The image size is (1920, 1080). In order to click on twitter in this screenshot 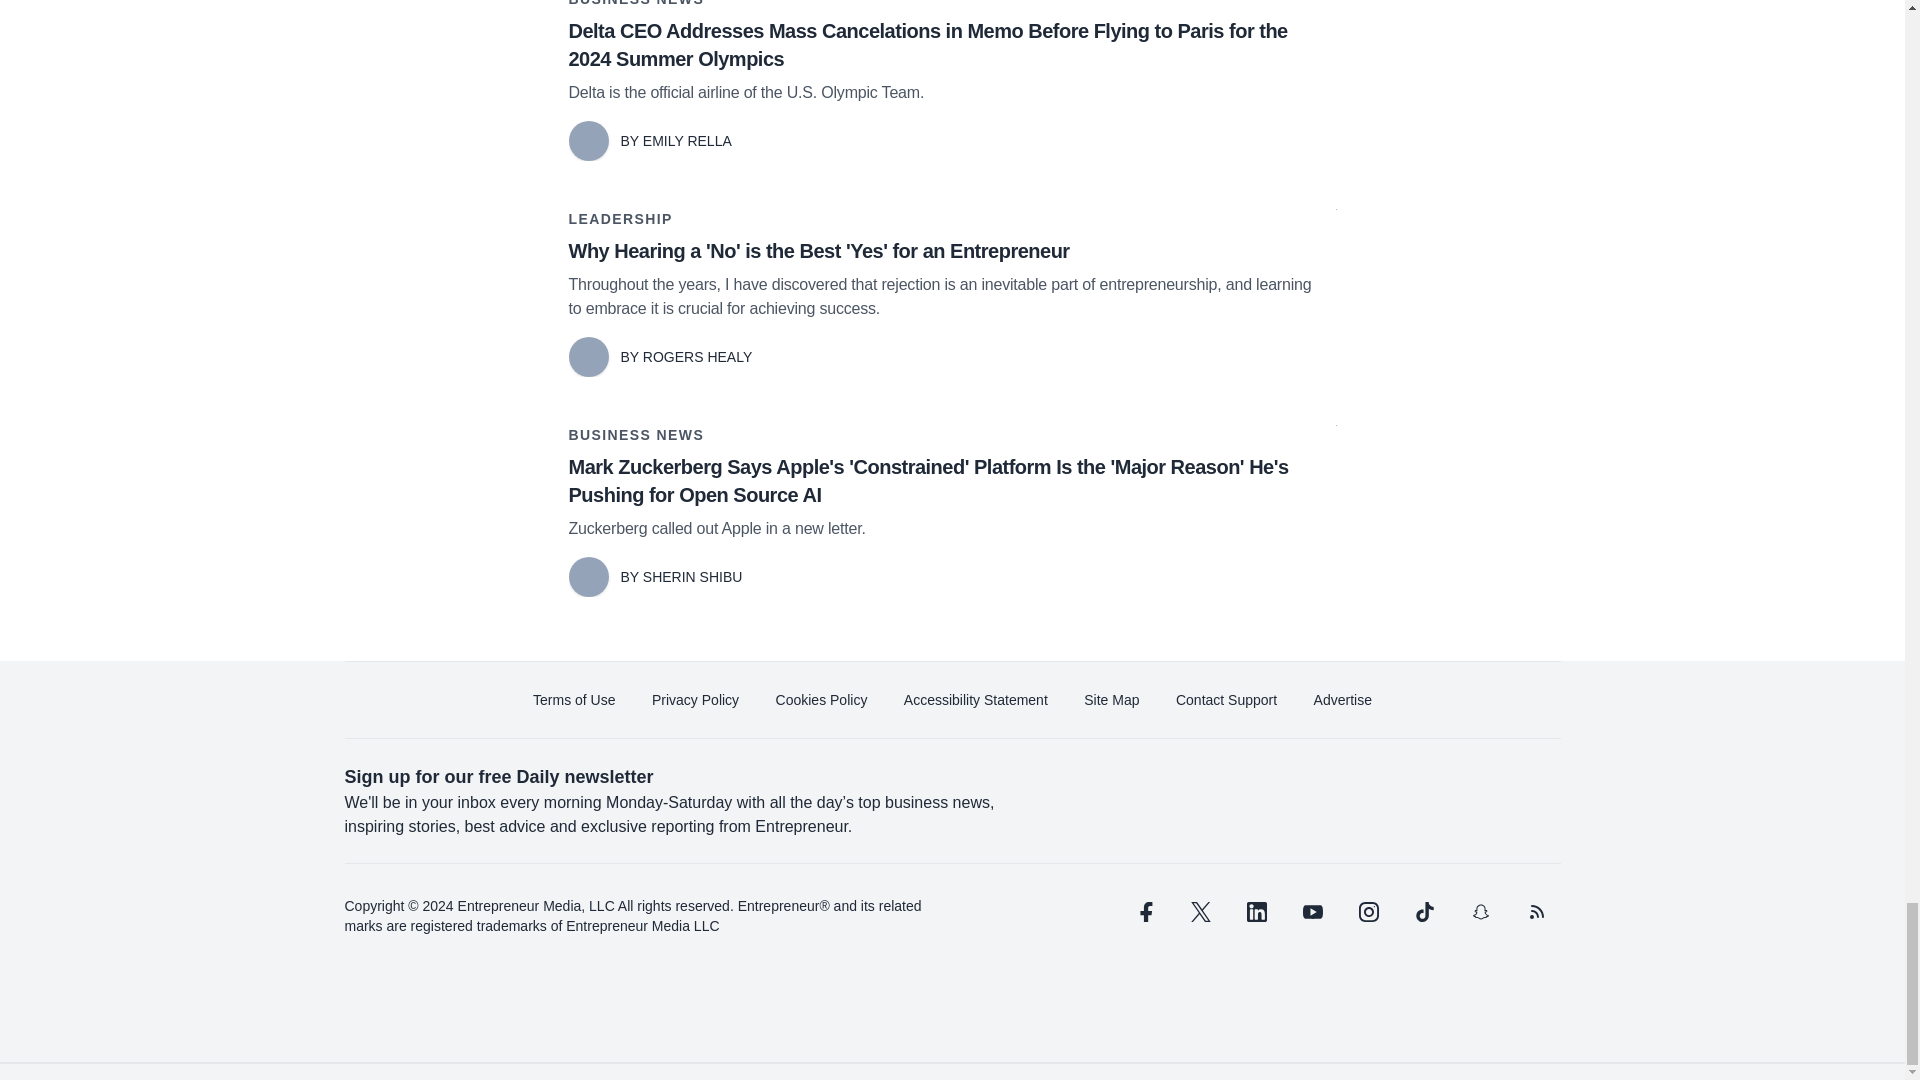, I will do `click(1200, 912)`.